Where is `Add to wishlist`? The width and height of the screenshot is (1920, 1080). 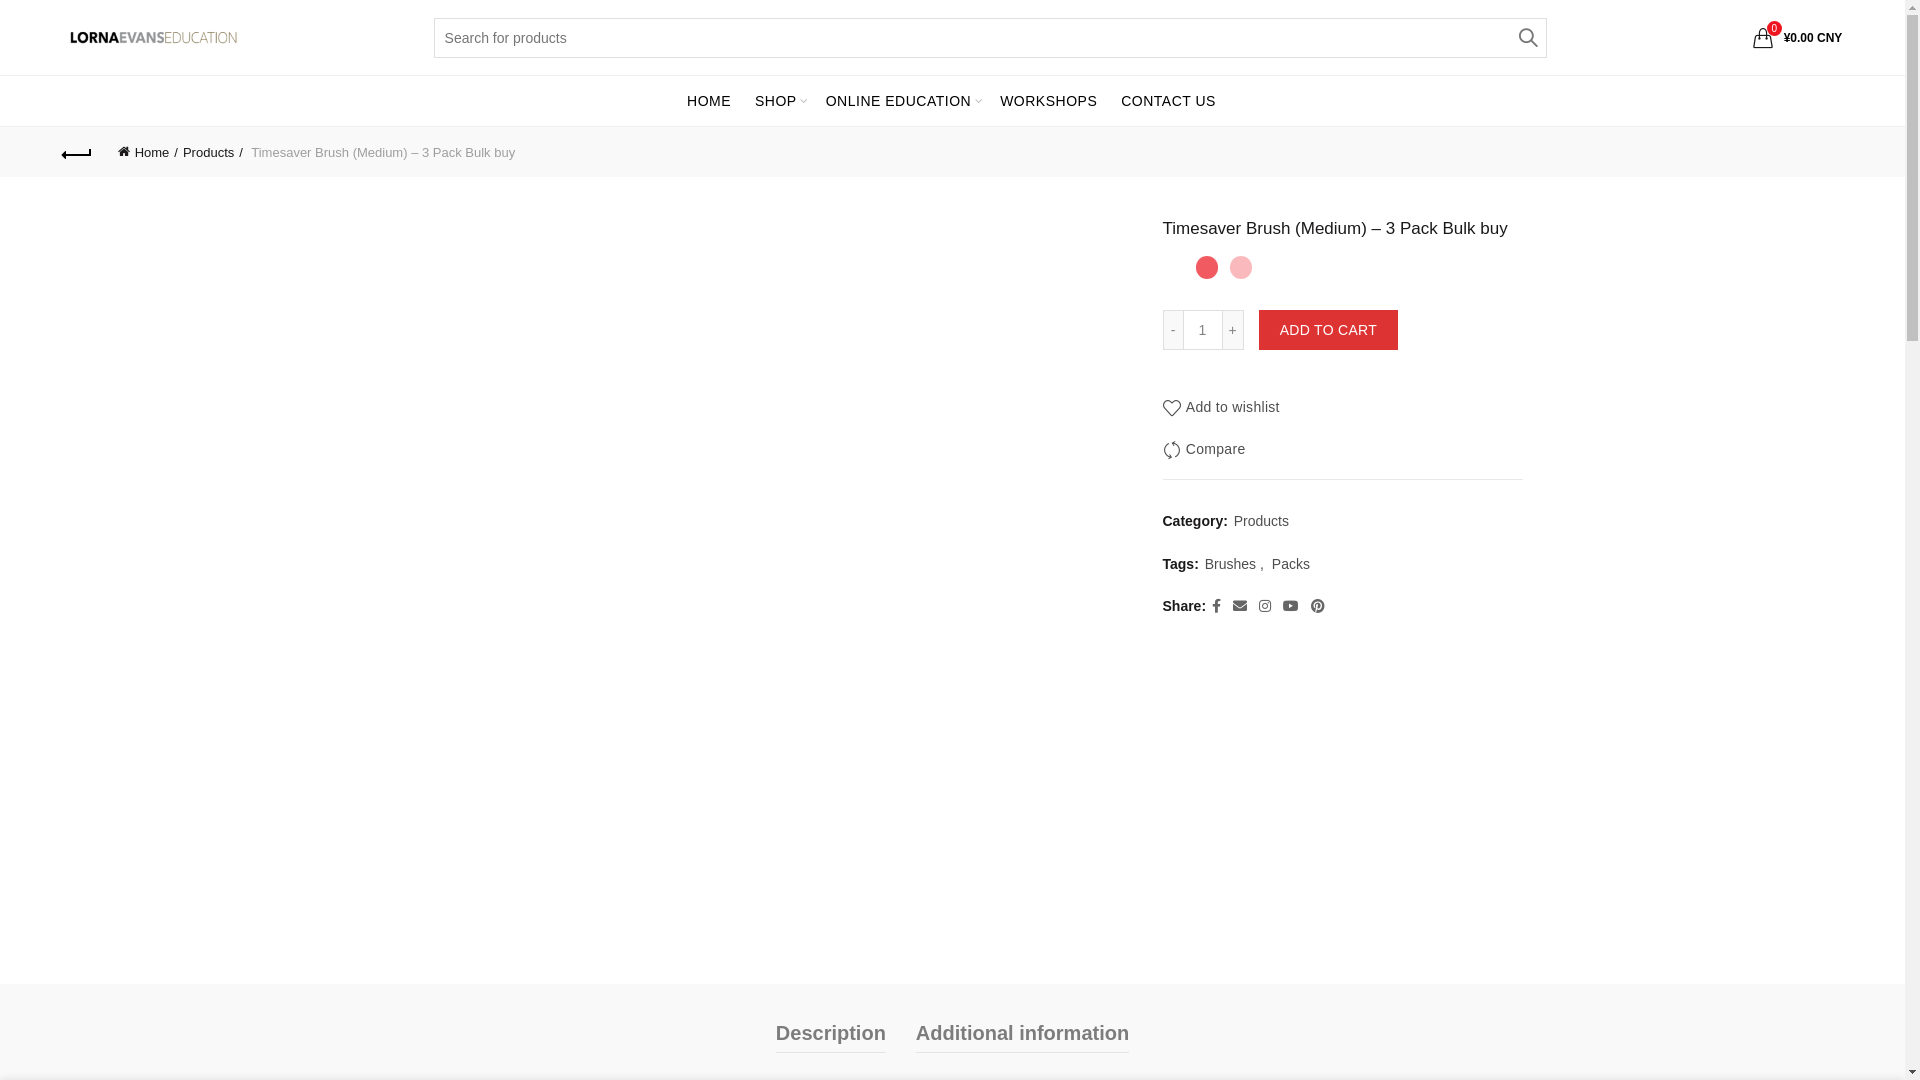
Add to wishlist is located at coordinates (1220, 408).